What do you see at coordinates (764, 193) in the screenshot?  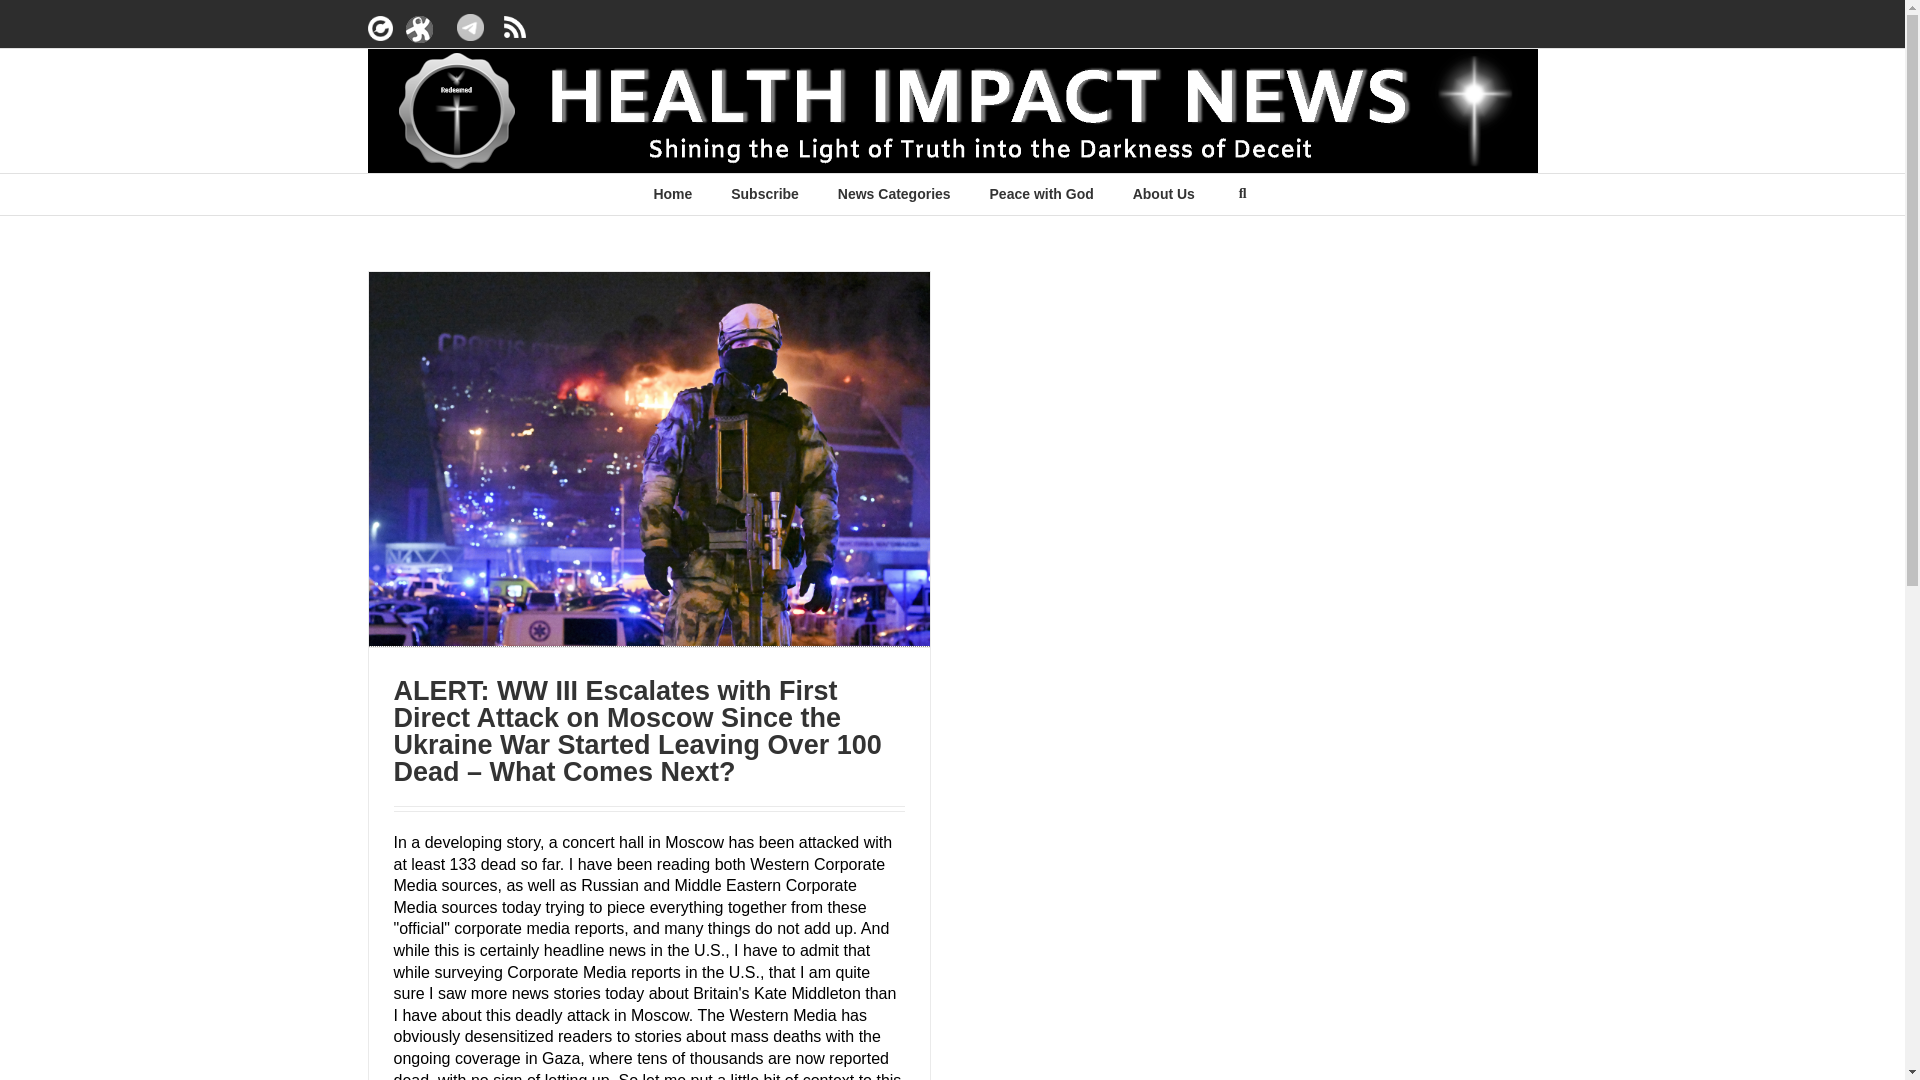 I see `Subscribe` at bounding box center [764, 193].